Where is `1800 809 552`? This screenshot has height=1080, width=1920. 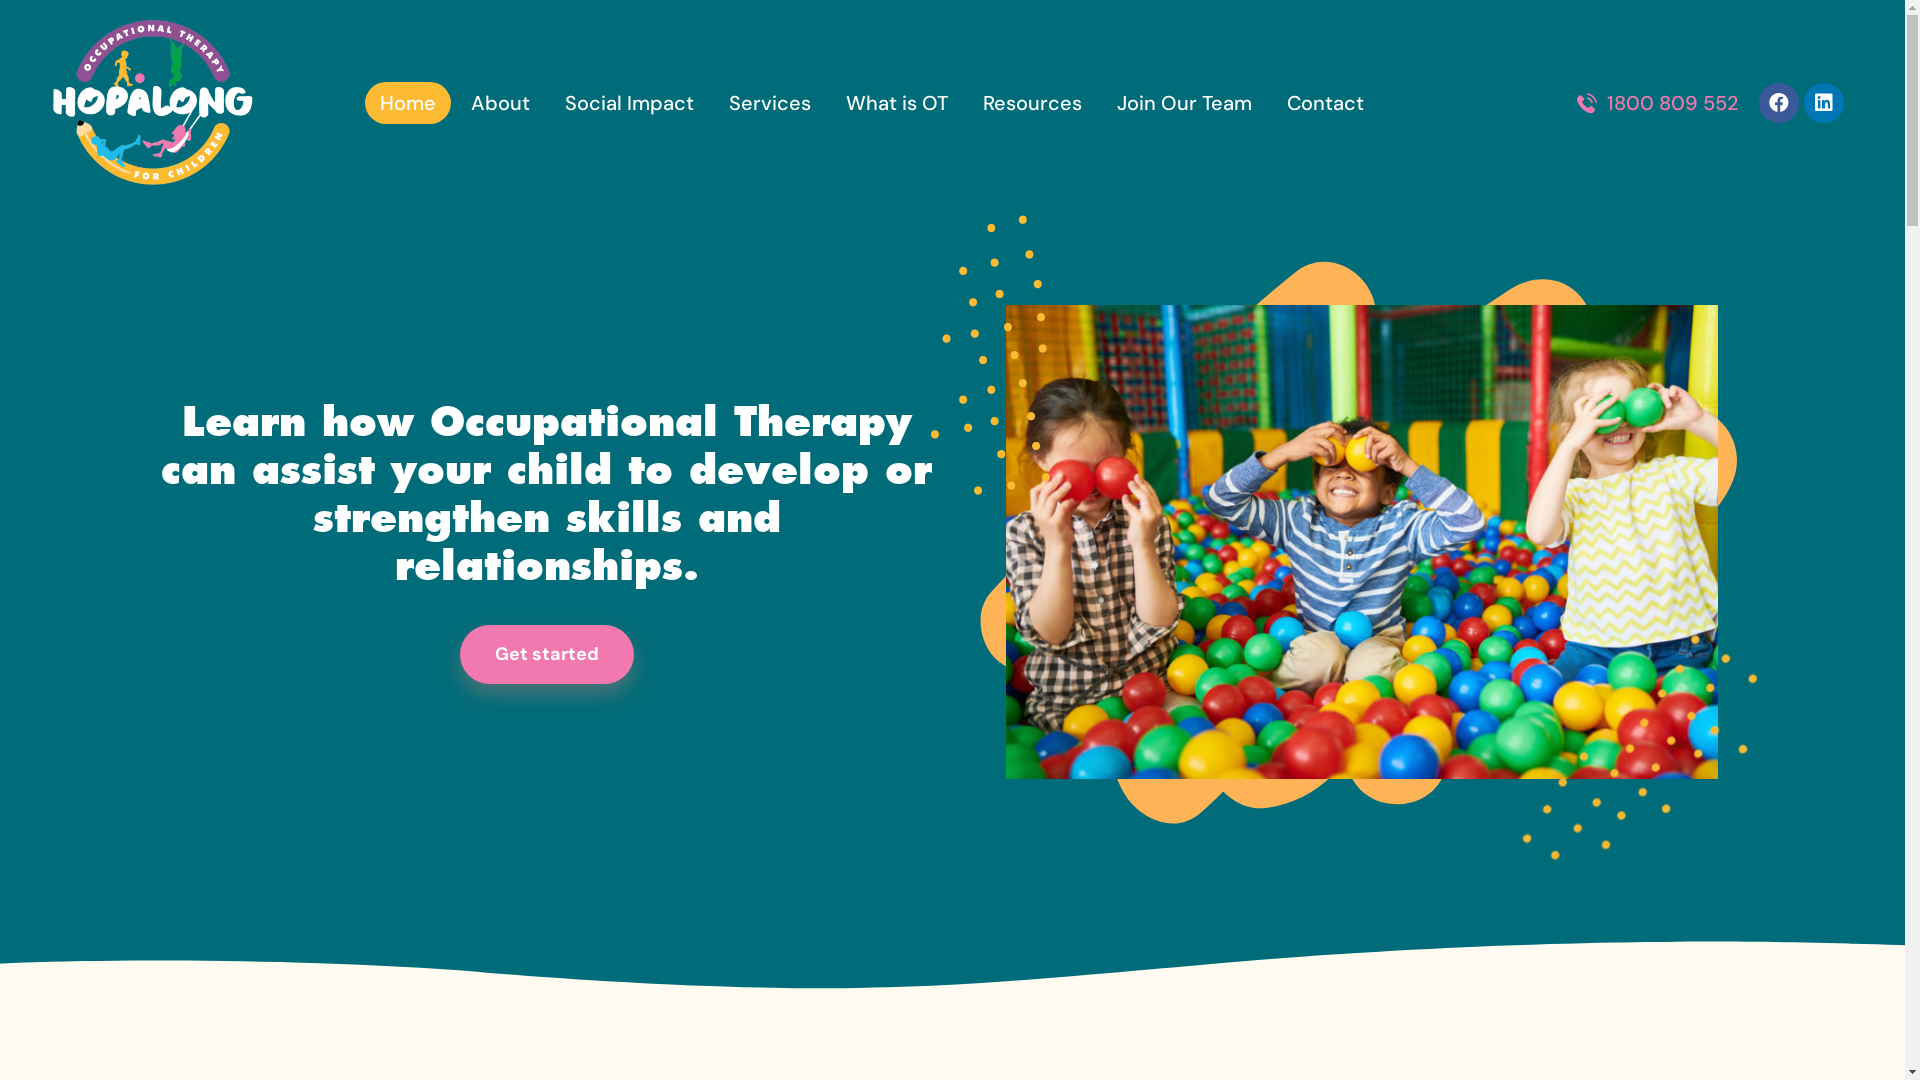
1800 809 552 is located at coordinates (1658, 103).